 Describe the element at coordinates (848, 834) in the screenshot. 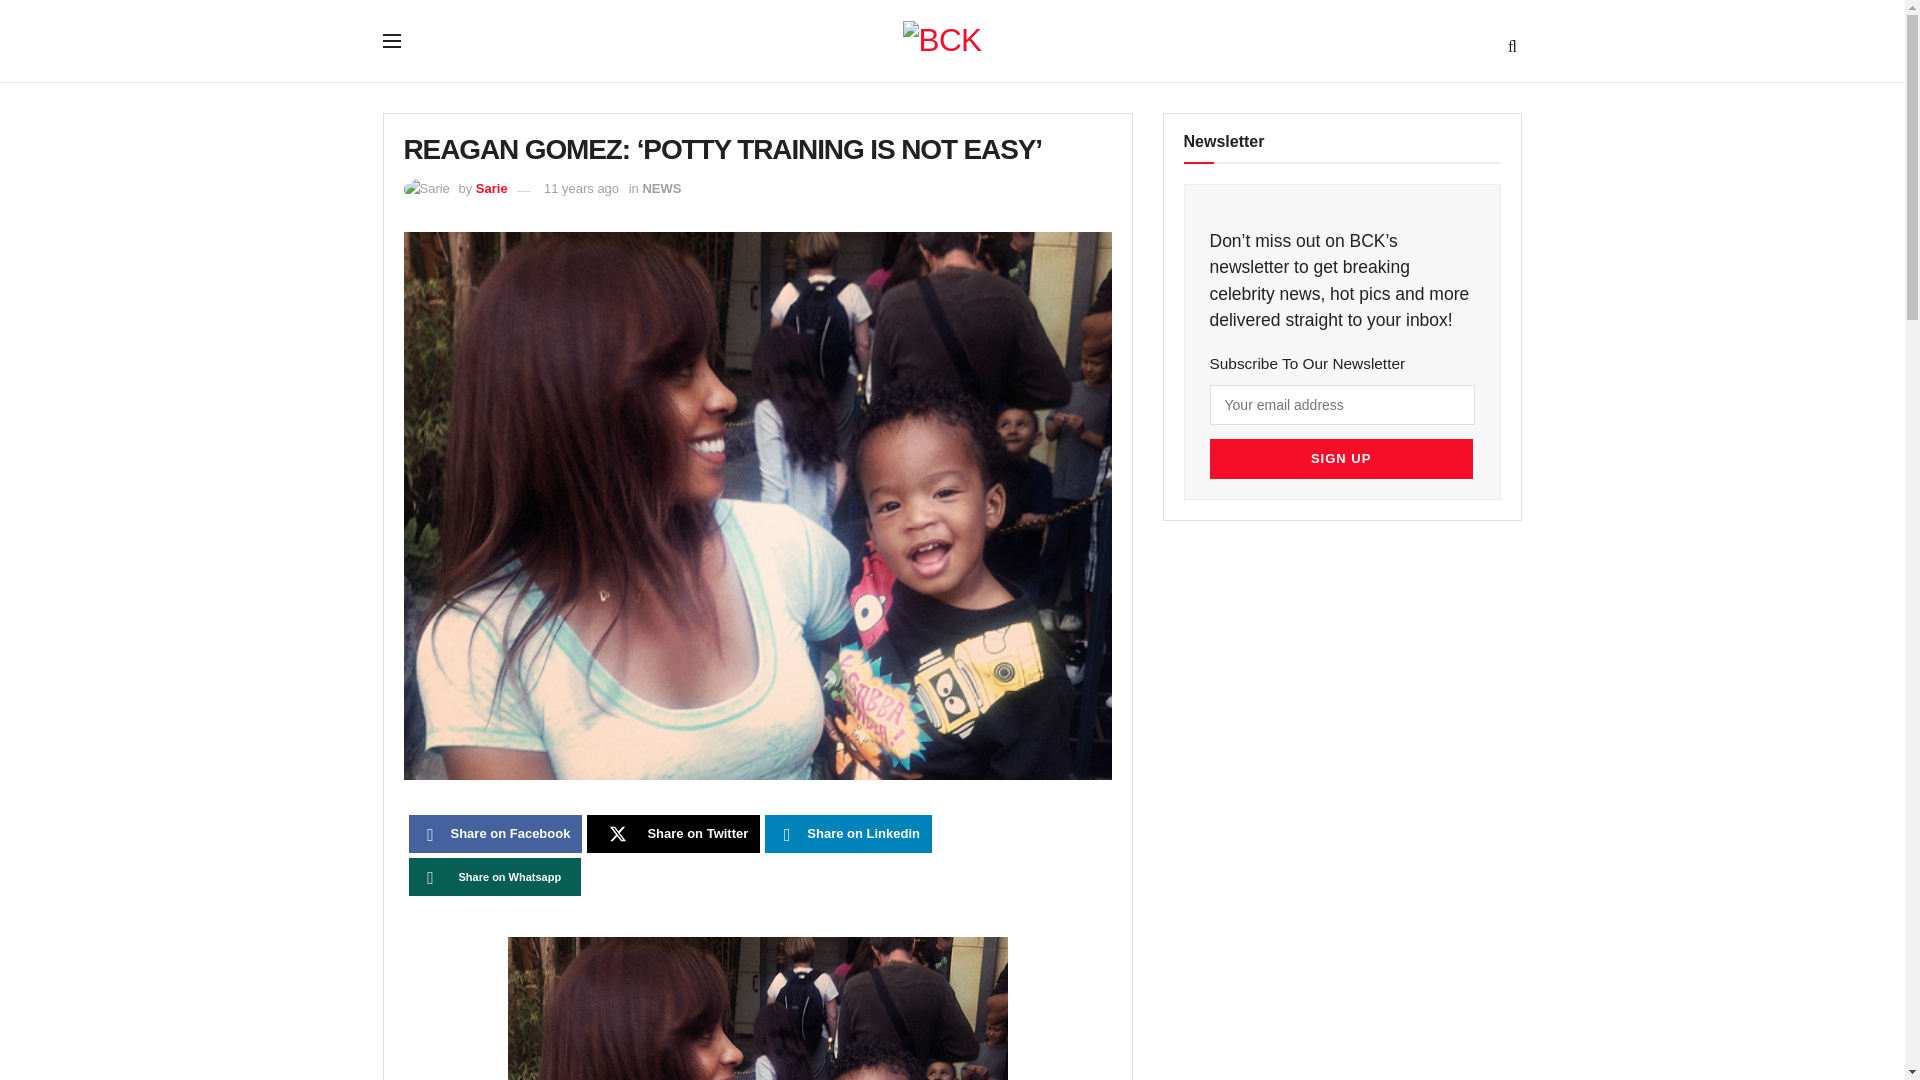

I see `Share on Linkedin` at that location.